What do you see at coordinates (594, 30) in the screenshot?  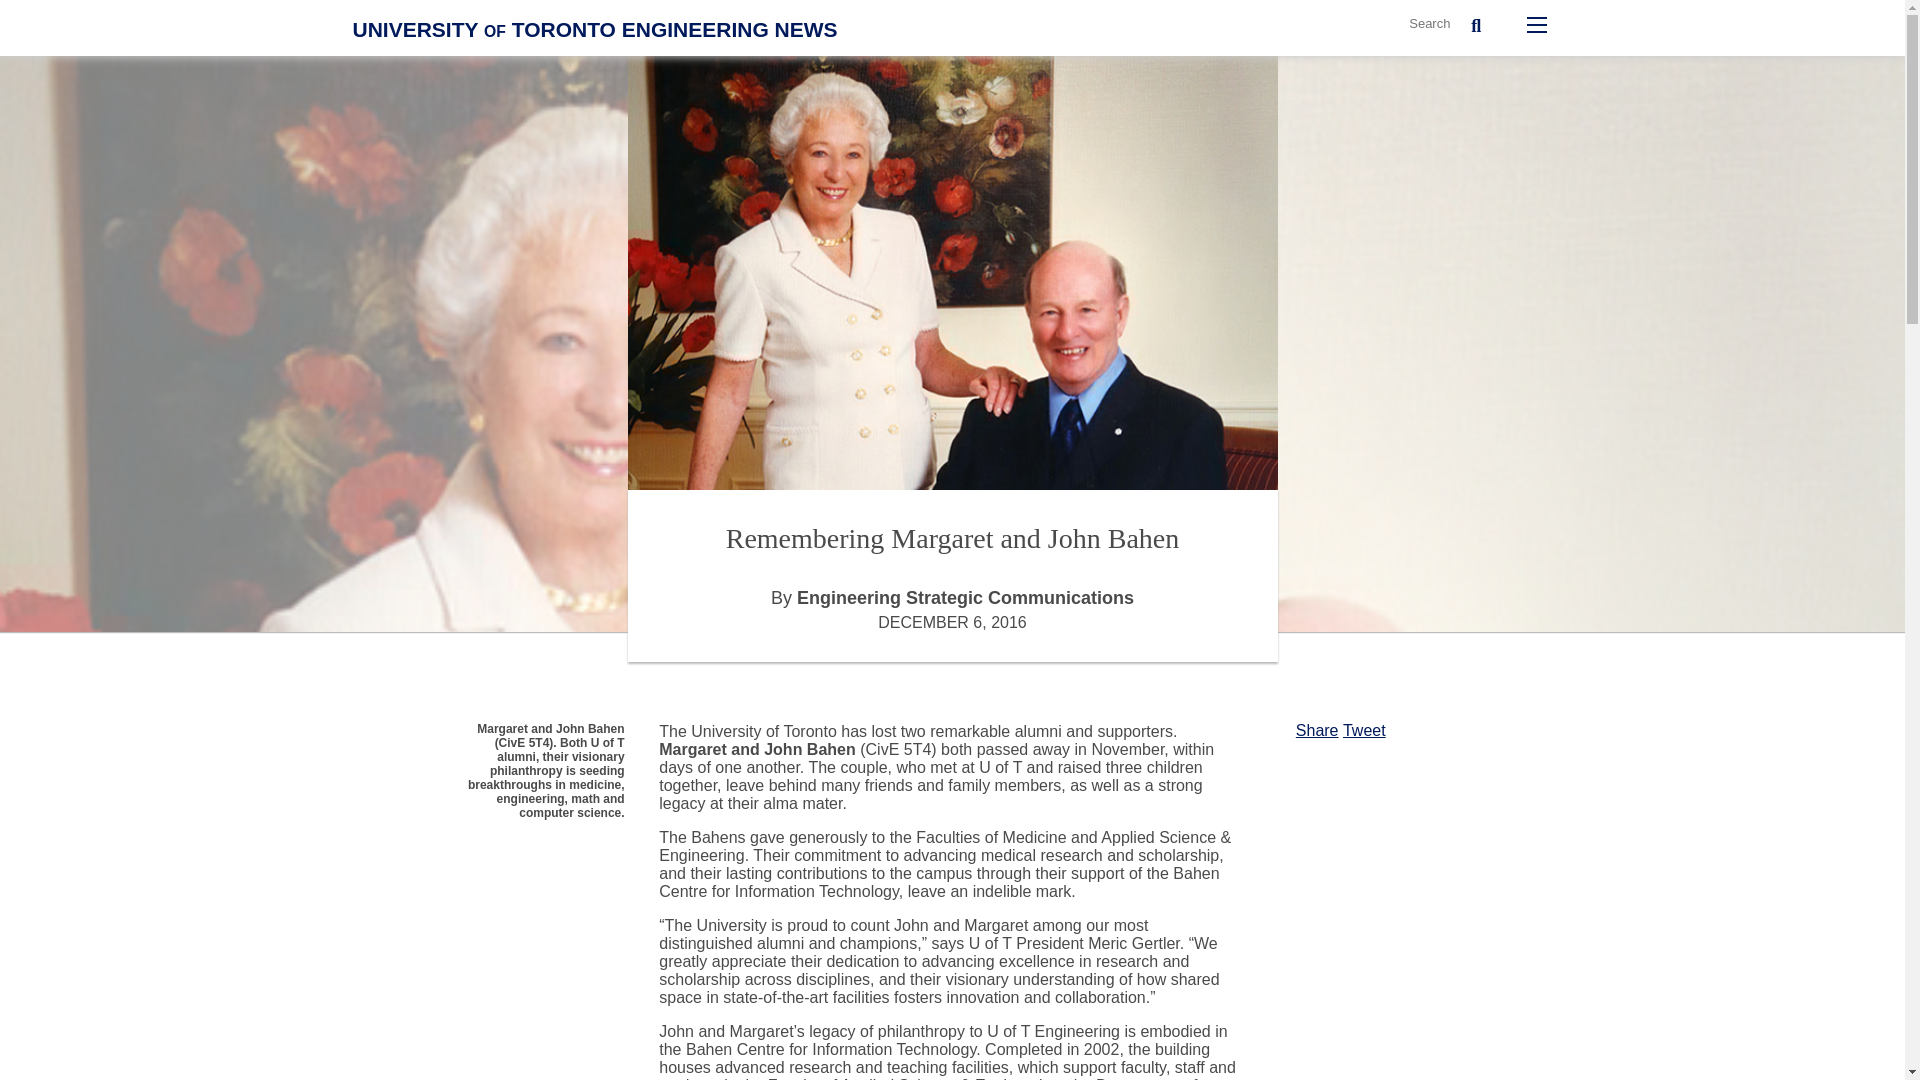 I see `UNIVERSITY OF TORONTO ENGINEERING NEWS` at bounding box center [594, 30].